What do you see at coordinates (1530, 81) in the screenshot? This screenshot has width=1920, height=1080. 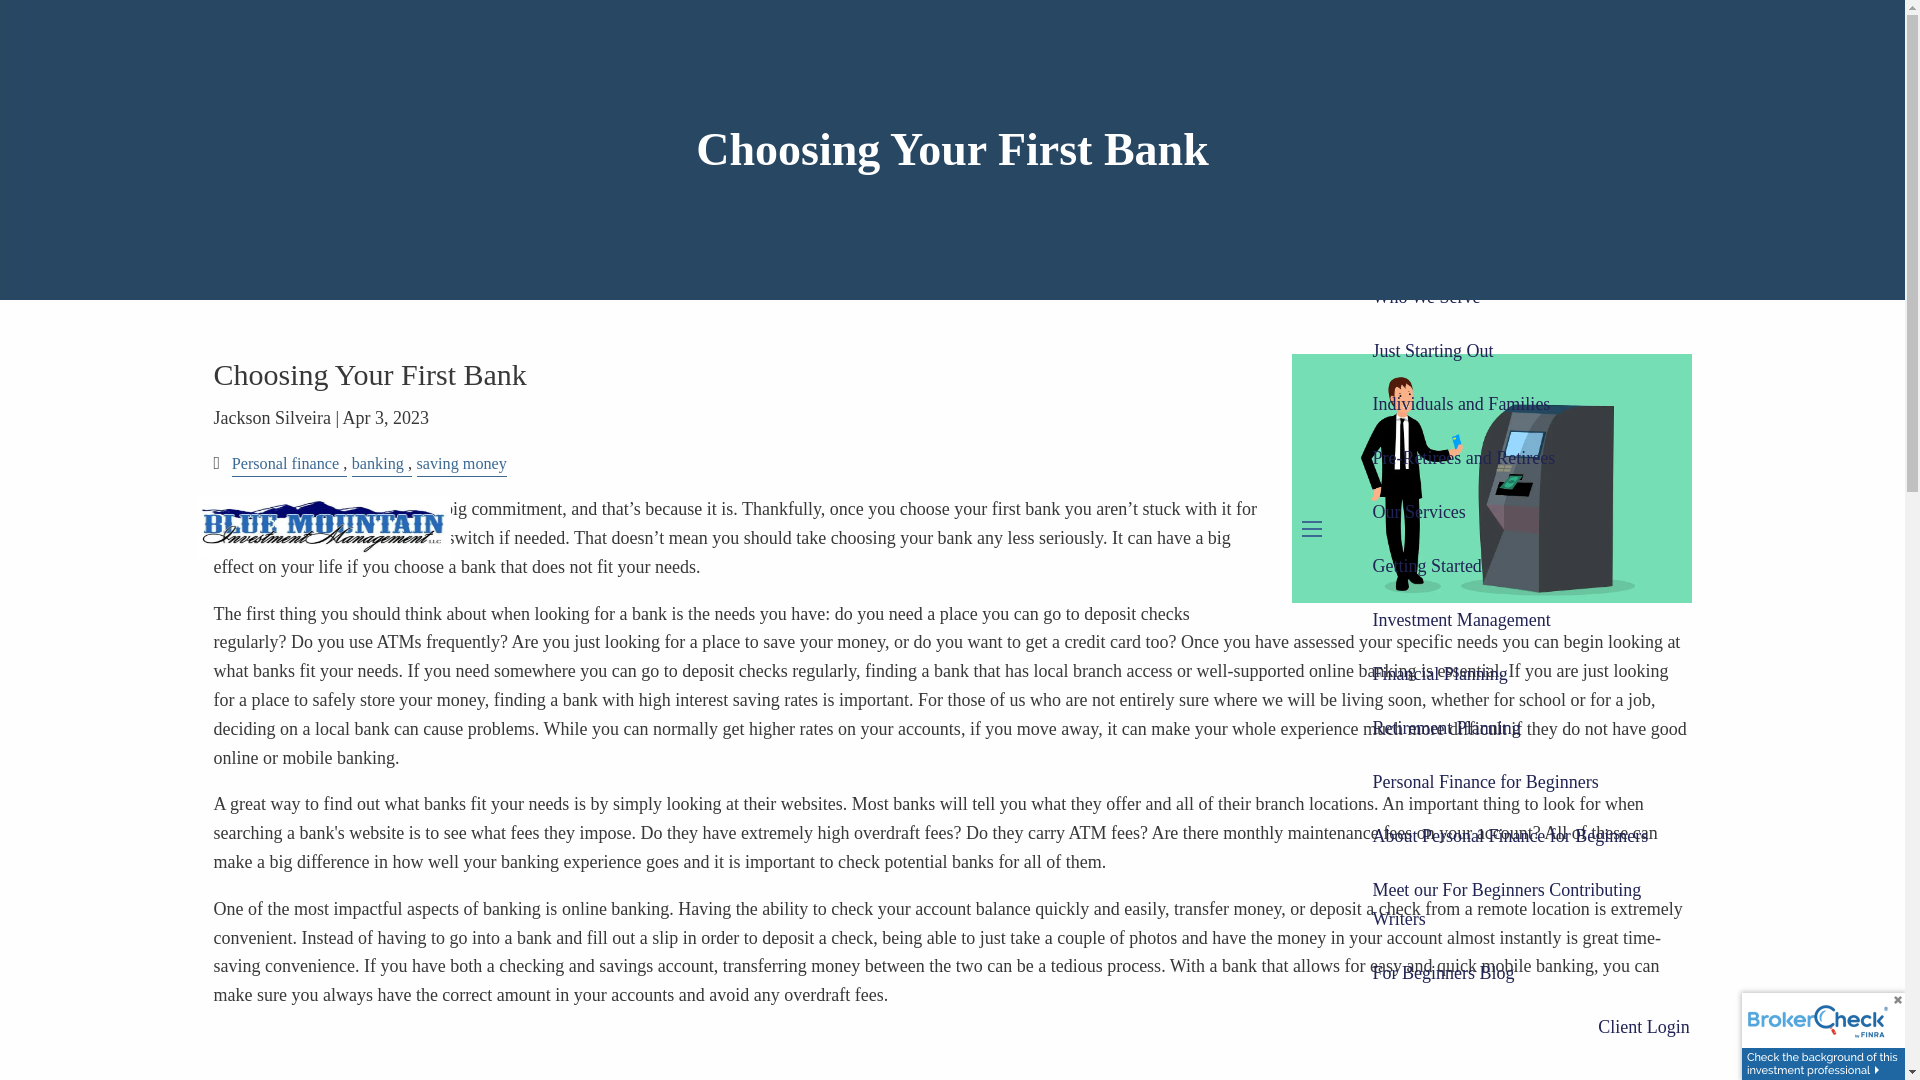 I see `About` at bounding box center [1530, 81].